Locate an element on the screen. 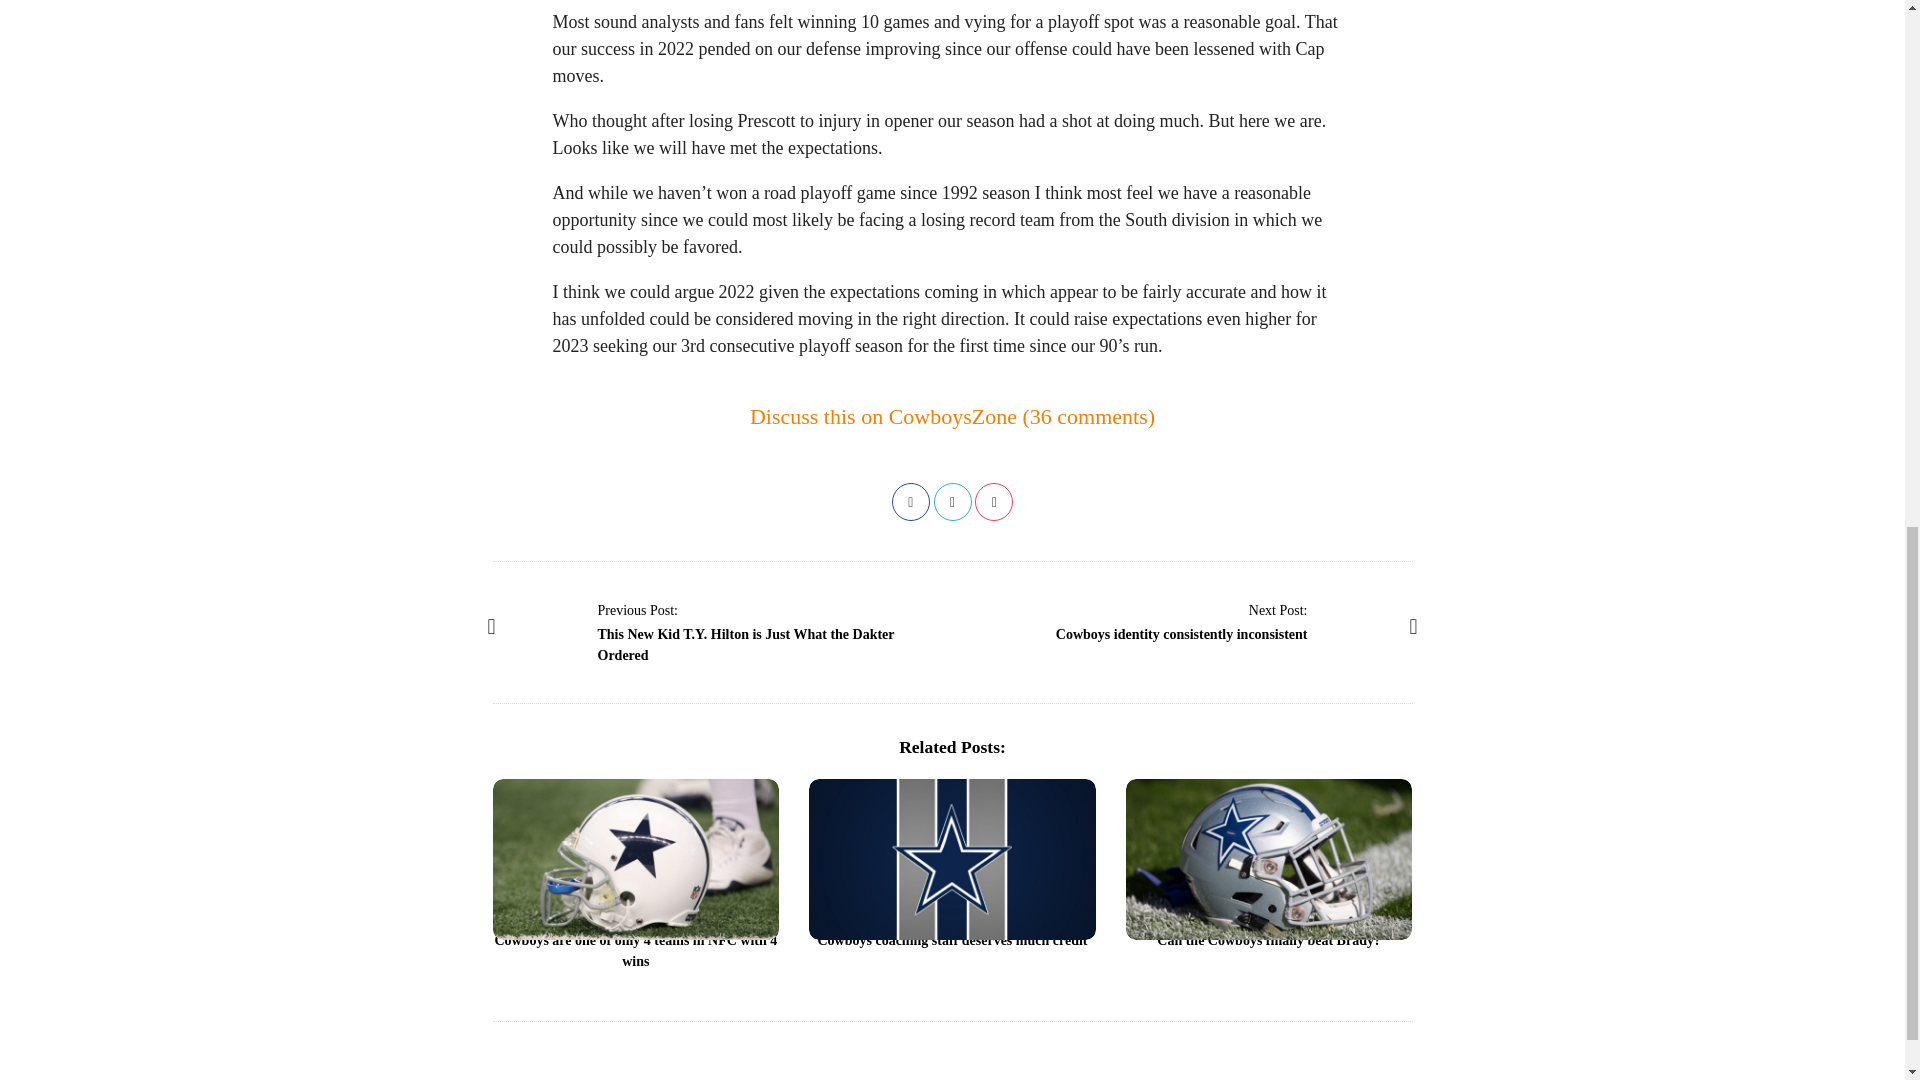 The height and width of the screenshot is (1080, 1920). This New Kid T.Y. Hilton is Just What the Dakter Ordered is located at coordinates (638, 609).